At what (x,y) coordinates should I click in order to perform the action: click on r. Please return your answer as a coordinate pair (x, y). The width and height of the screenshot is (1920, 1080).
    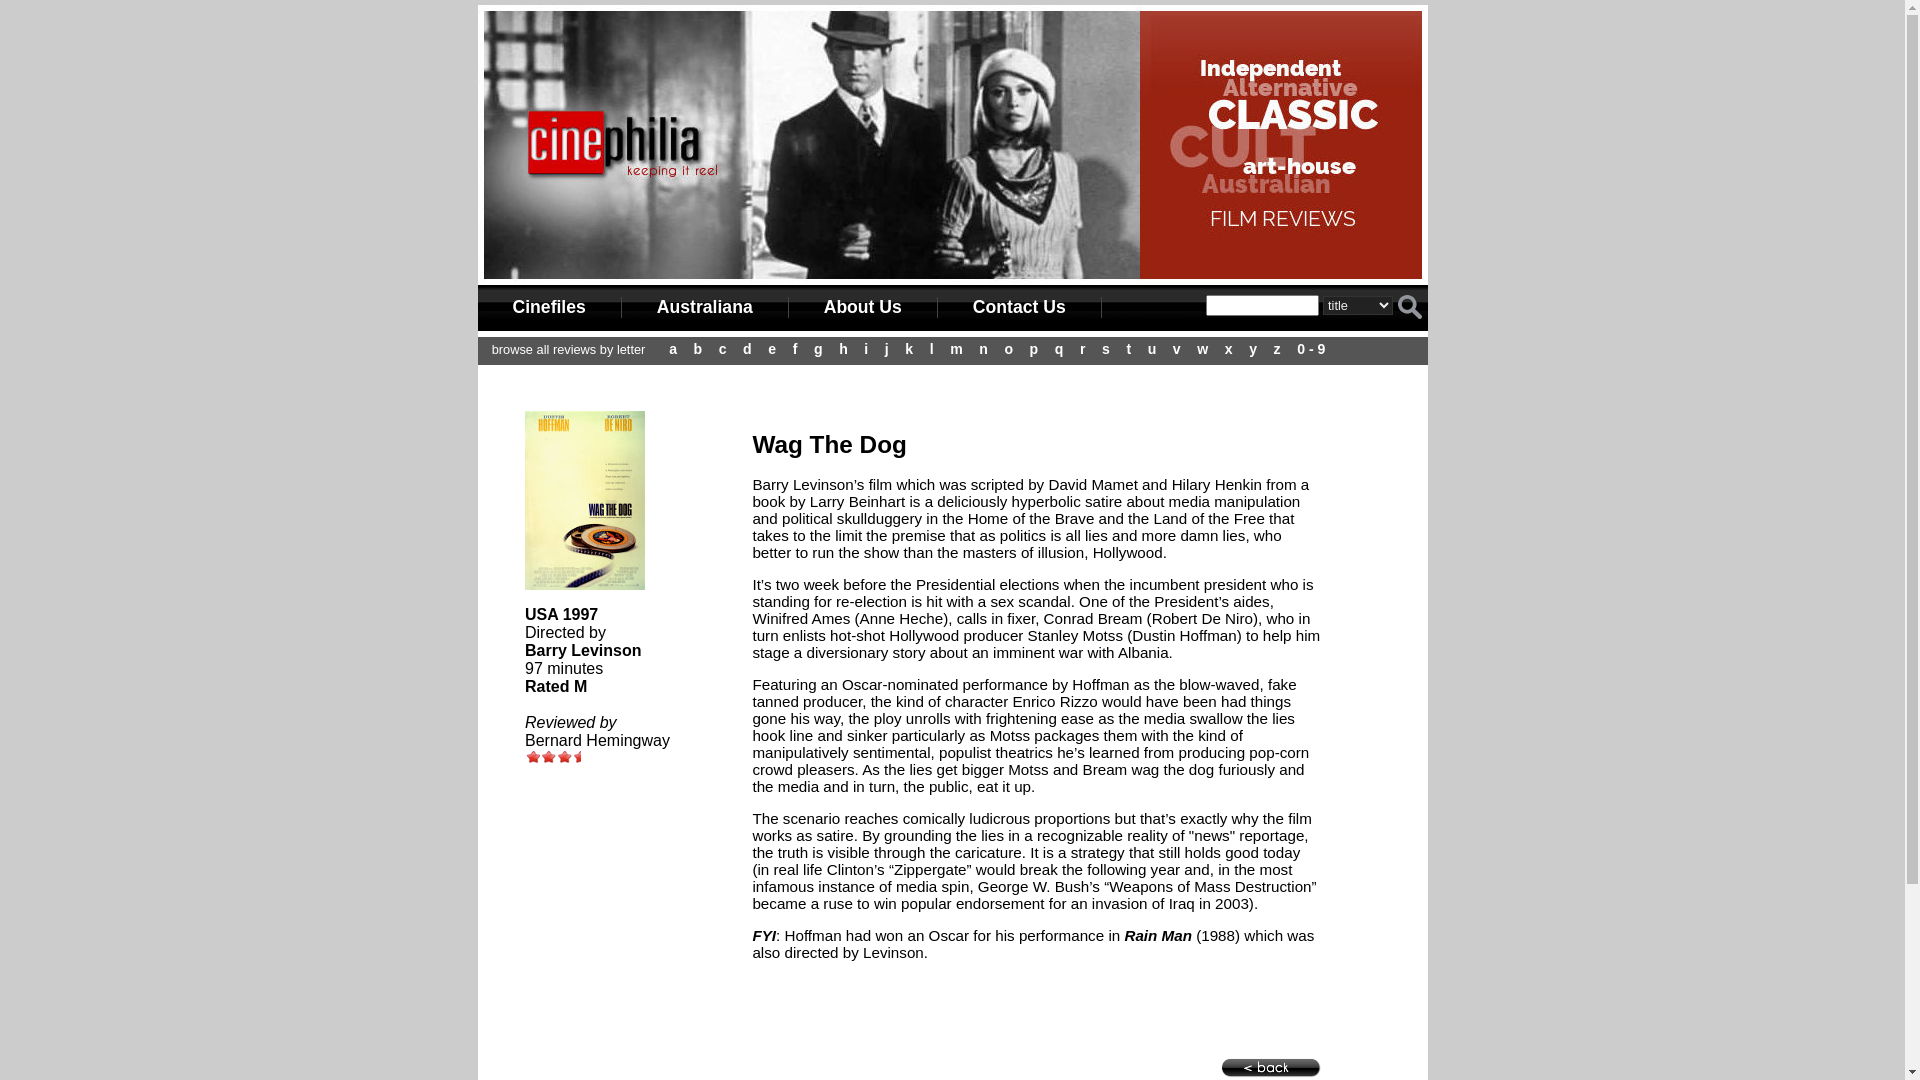
    Looking at the image, I should click on (1082, 349).